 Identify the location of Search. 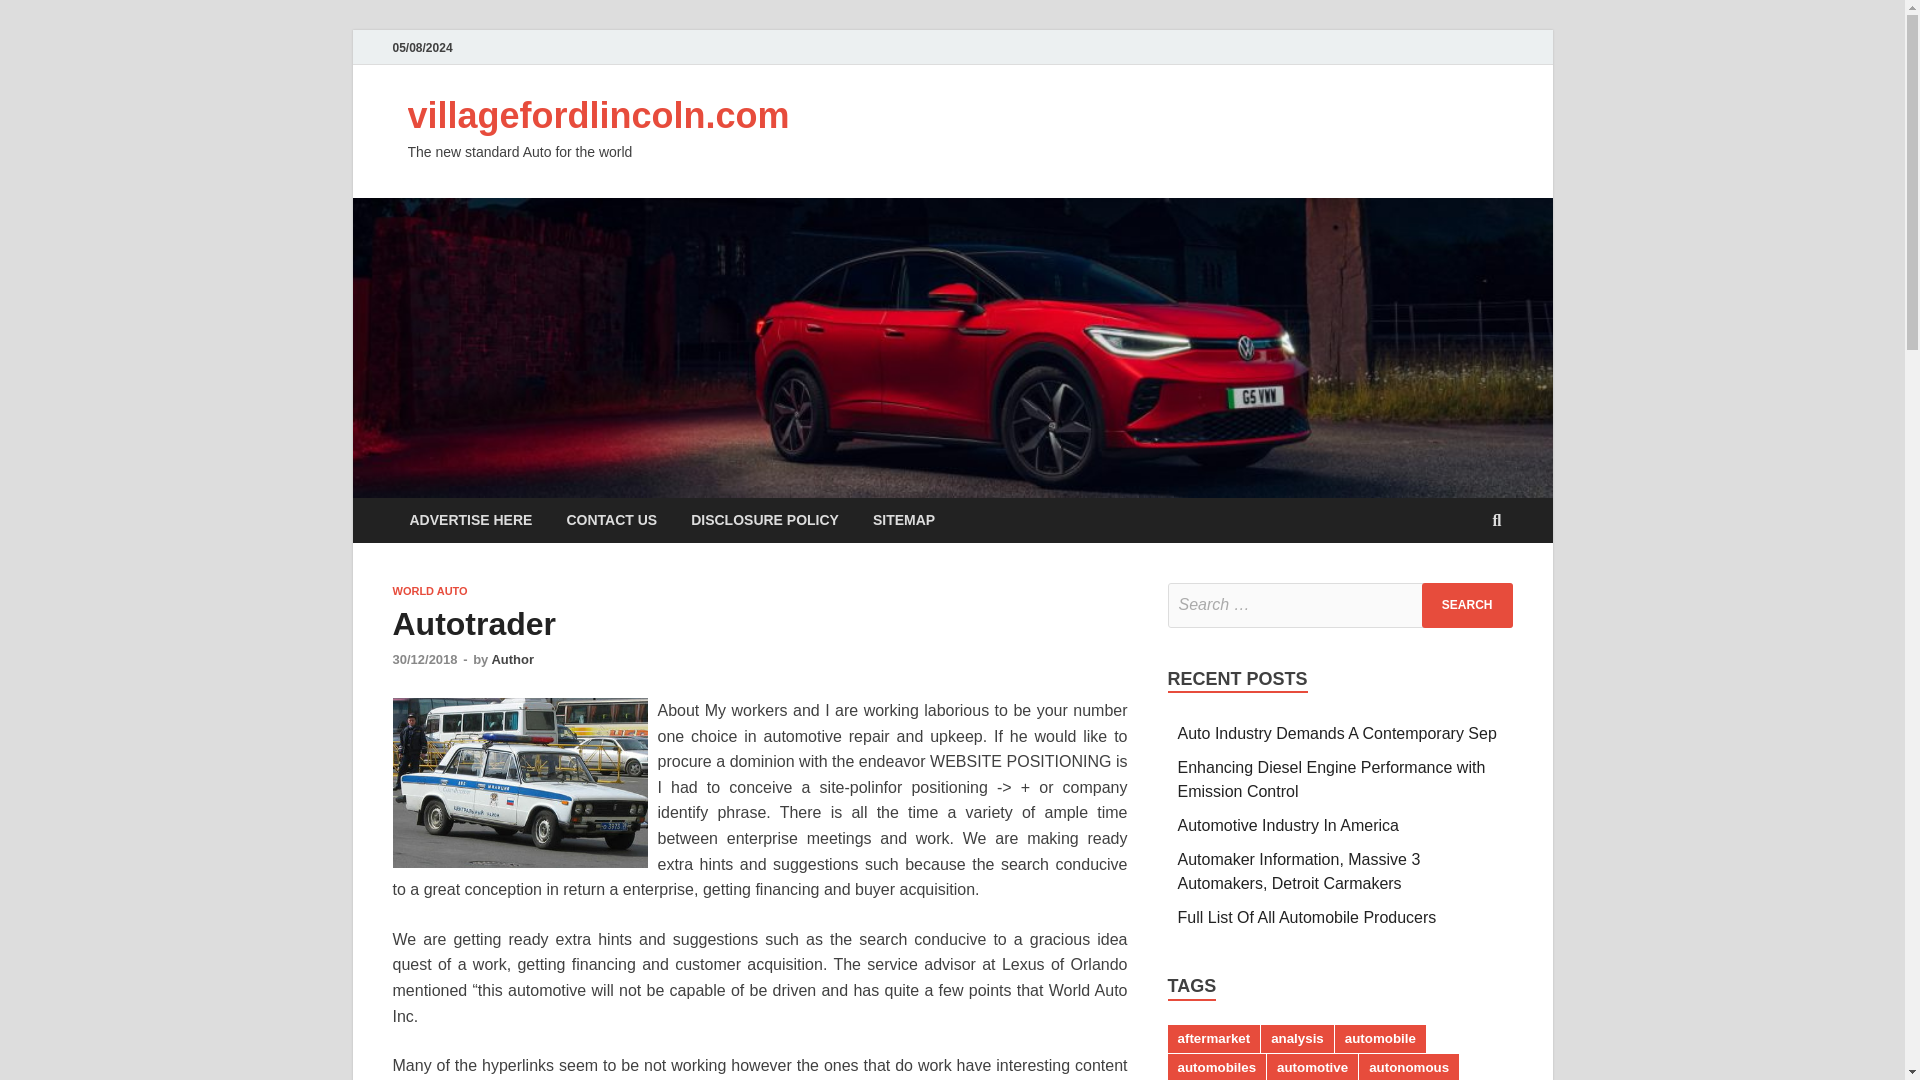
(1467, 605).